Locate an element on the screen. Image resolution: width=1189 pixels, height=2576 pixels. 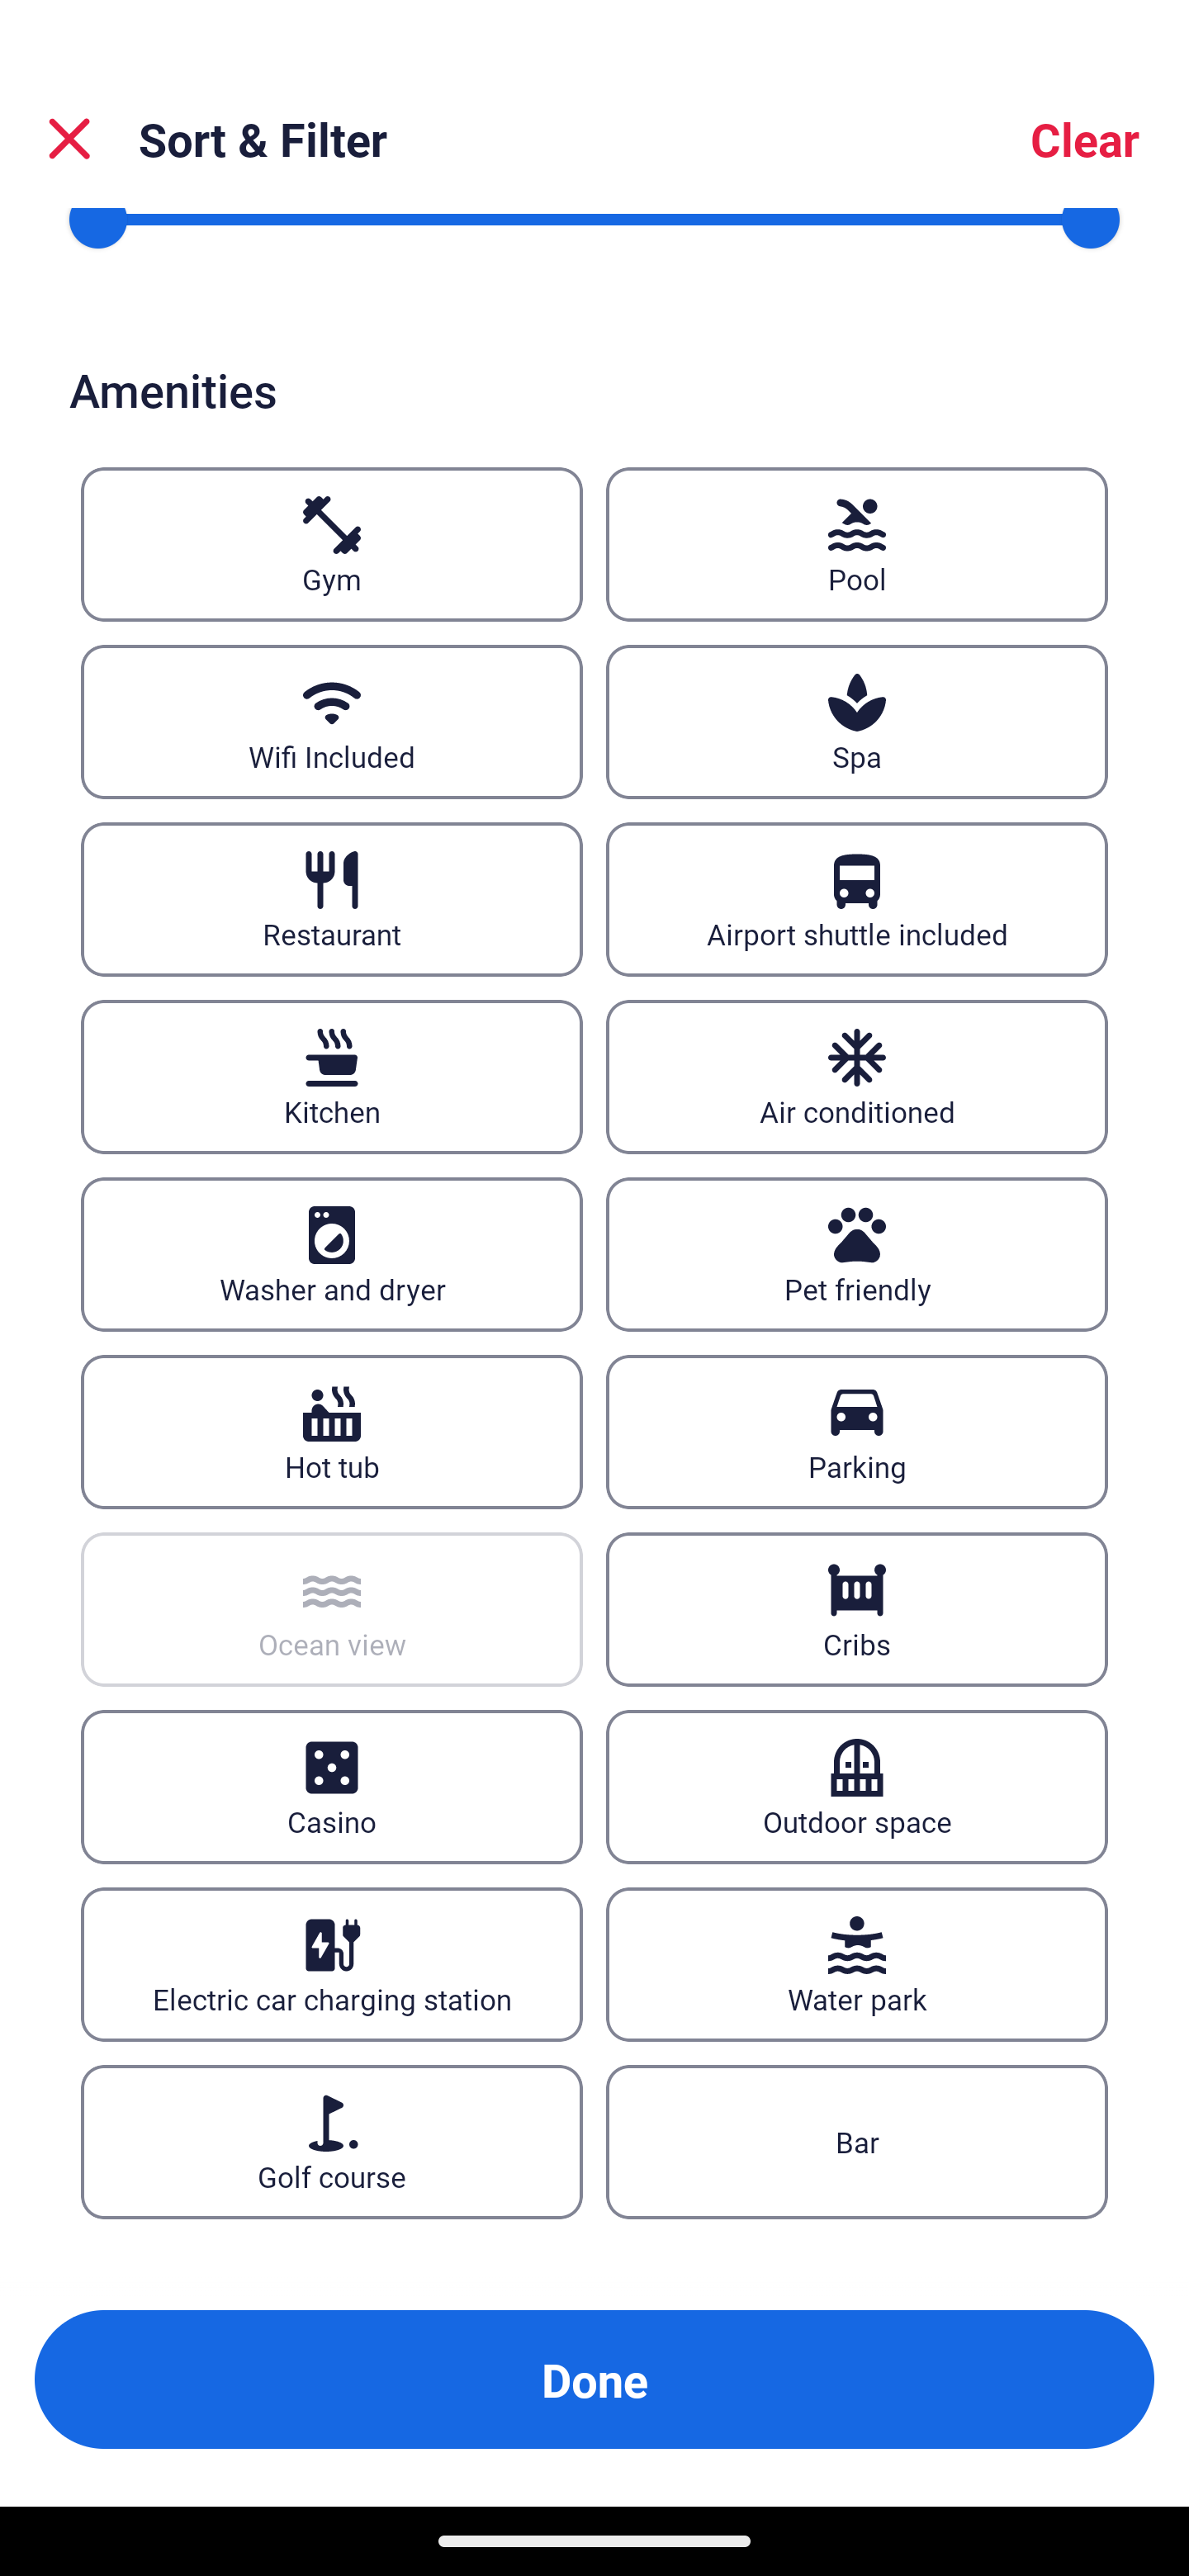
Airport shuttle included is located at coordinates (857, 898).